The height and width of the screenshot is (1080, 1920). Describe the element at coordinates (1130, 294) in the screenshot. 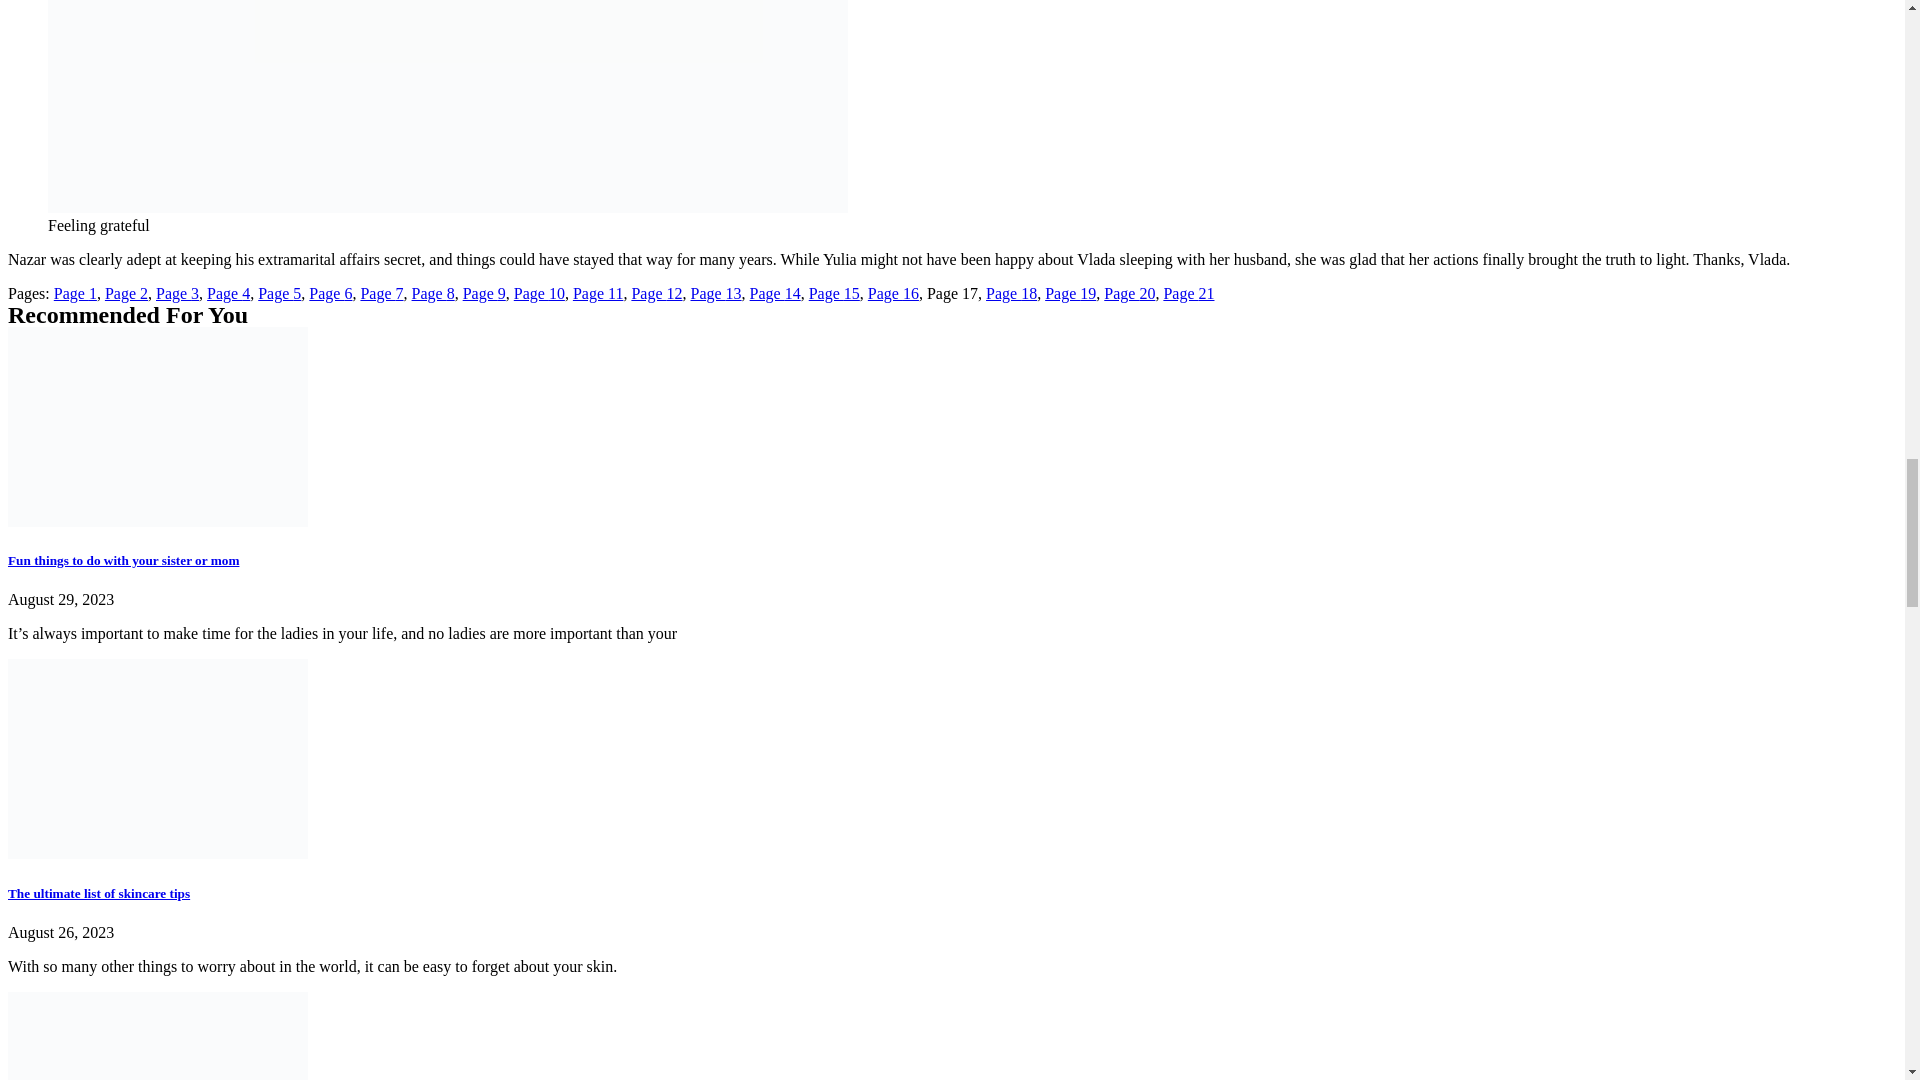

I see `Page 20` at that location.